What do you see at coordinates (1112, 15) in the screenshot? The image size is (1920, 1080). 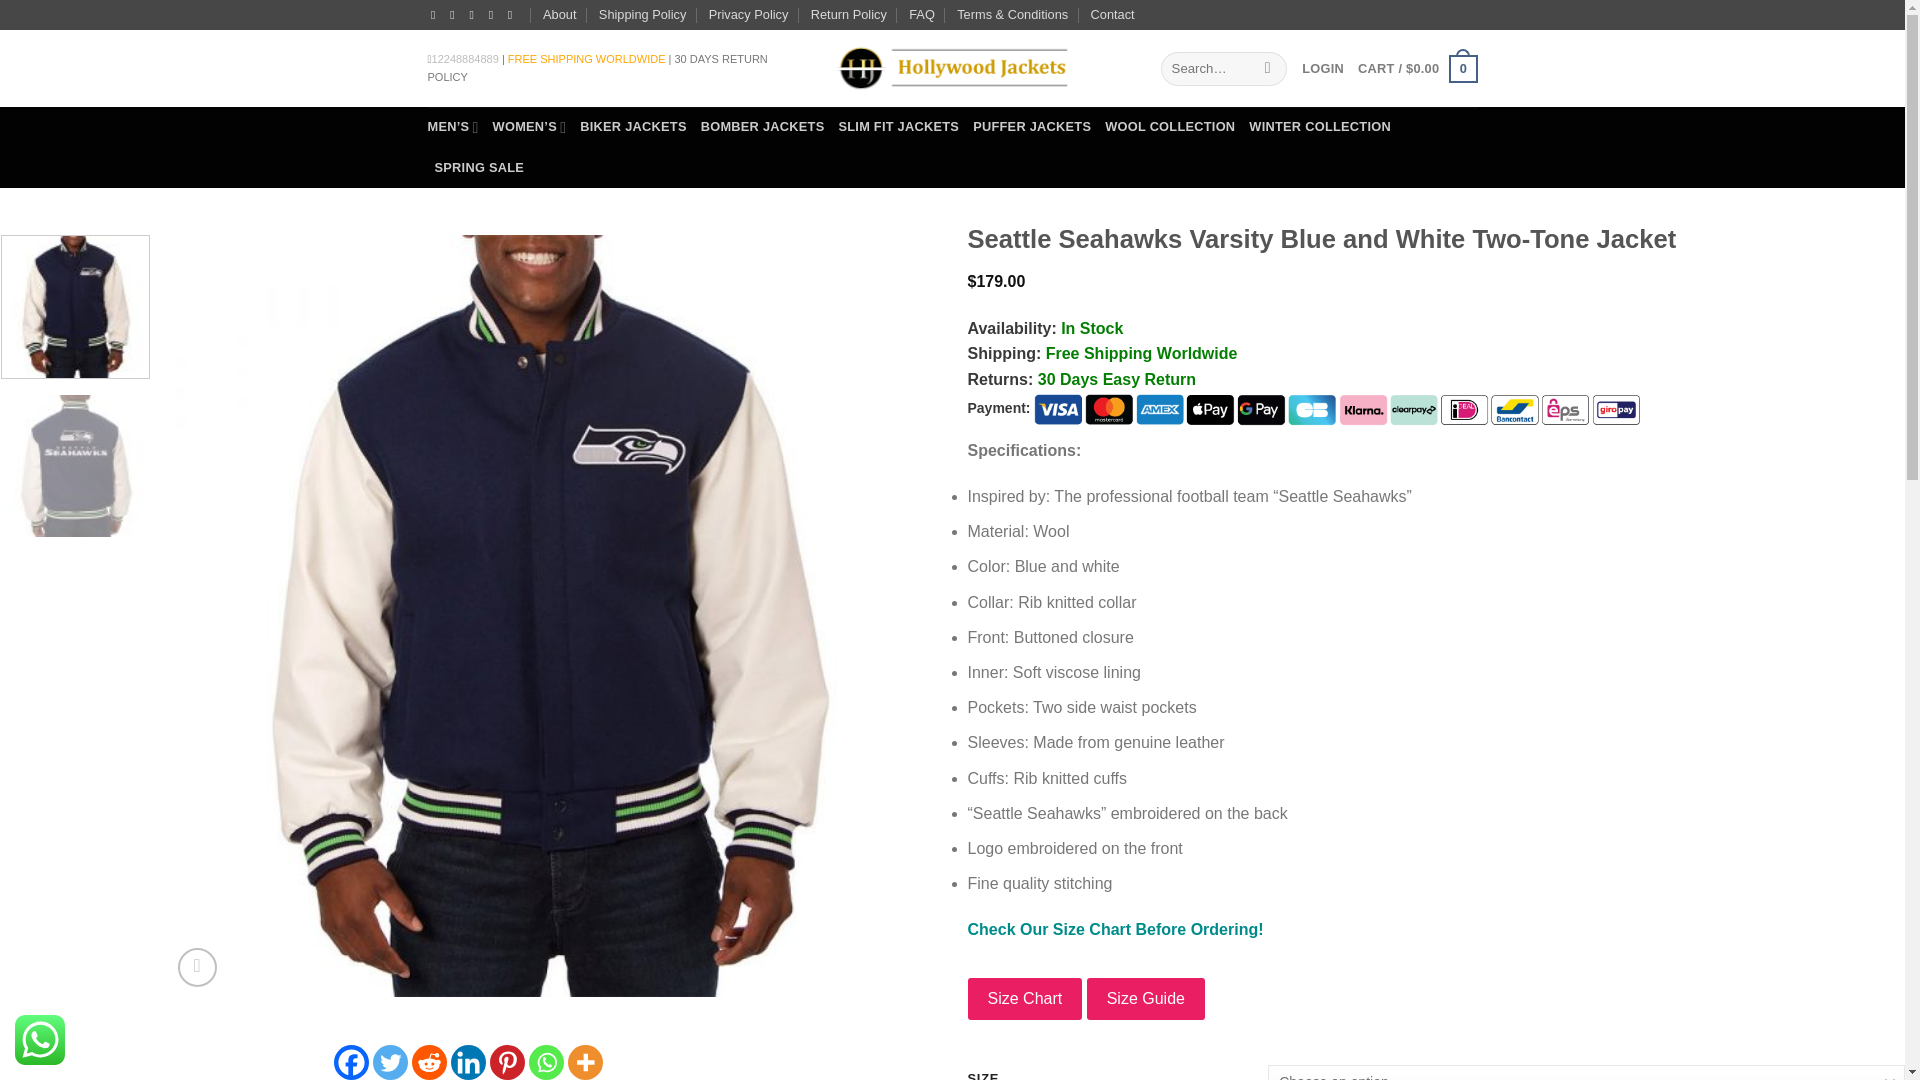 I see `Contact` at bounding box center [1112, 15].